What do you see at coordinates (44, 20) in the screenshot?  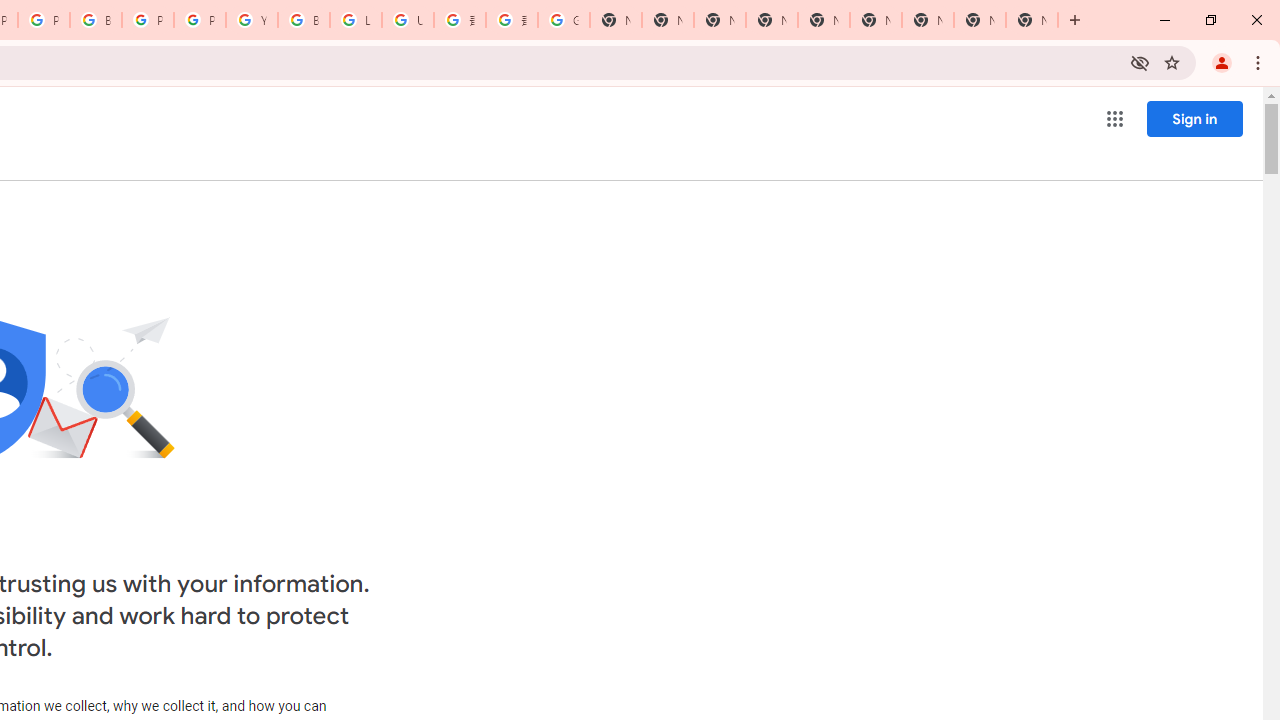 I see `Privacy Help Center - Policies Help` at bounding box center [44, 20].